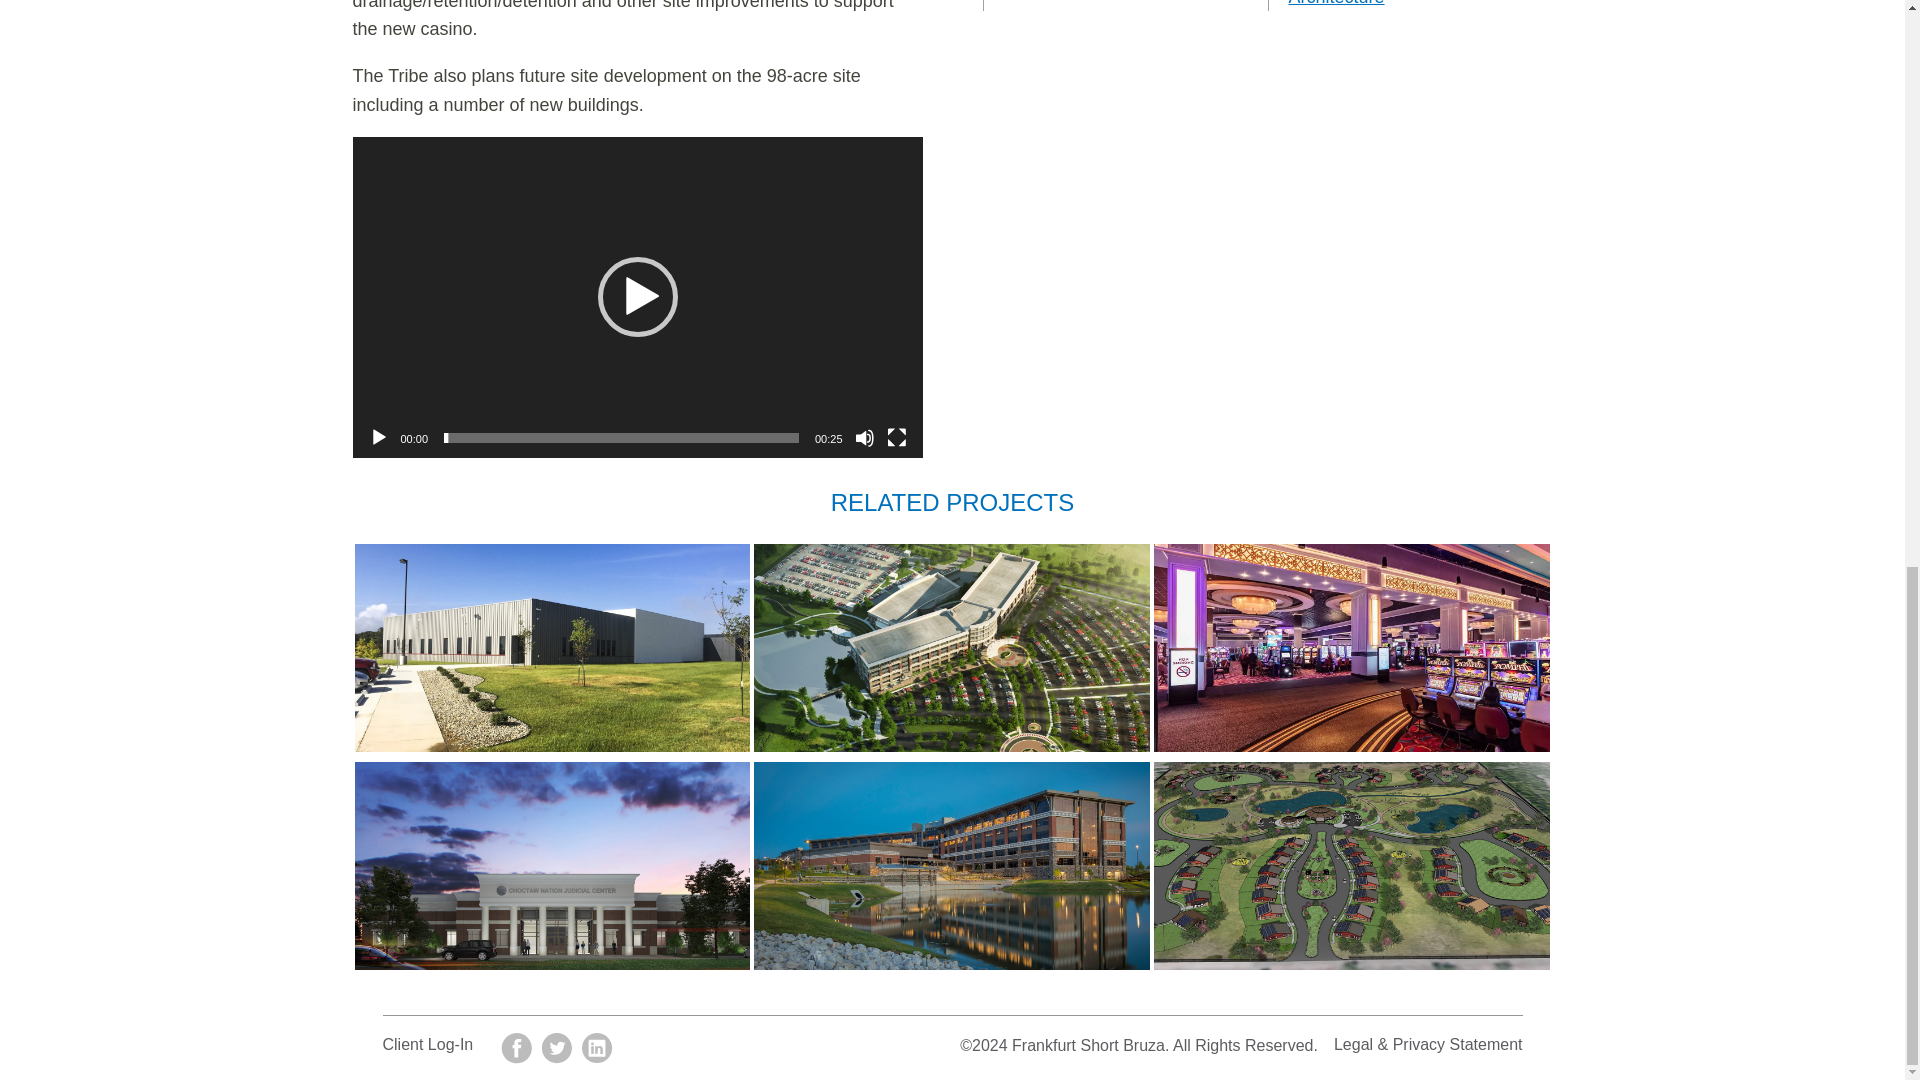 Image resolution: width=1920 pixels, height=1080 pixels. What do you see at coordinates (552, 866) in the screenshot?
I see `Choctaw Nation Judicial Center` at bounding box center [552, 866].